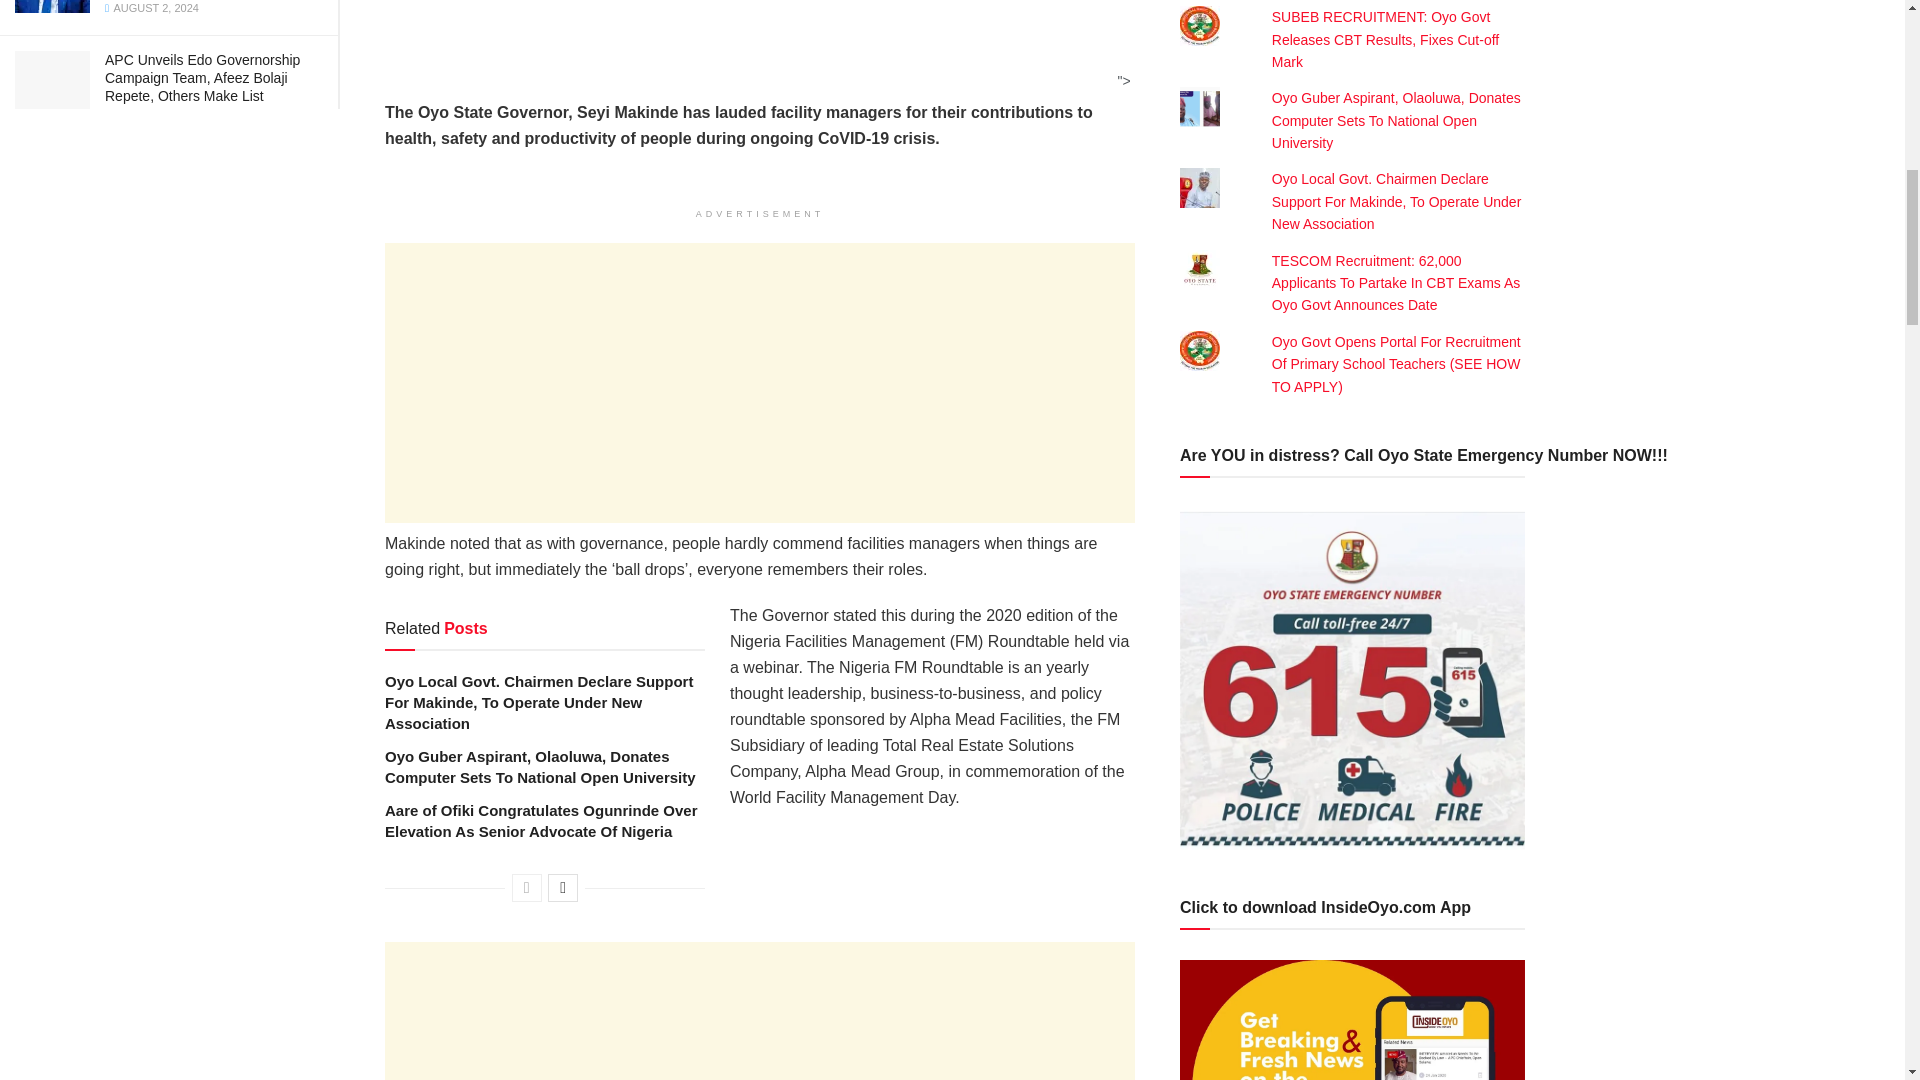  What do you see at coordinates (760, 382) in the screenshot?
I see `Advertisement` at bounding box center [760, 382].